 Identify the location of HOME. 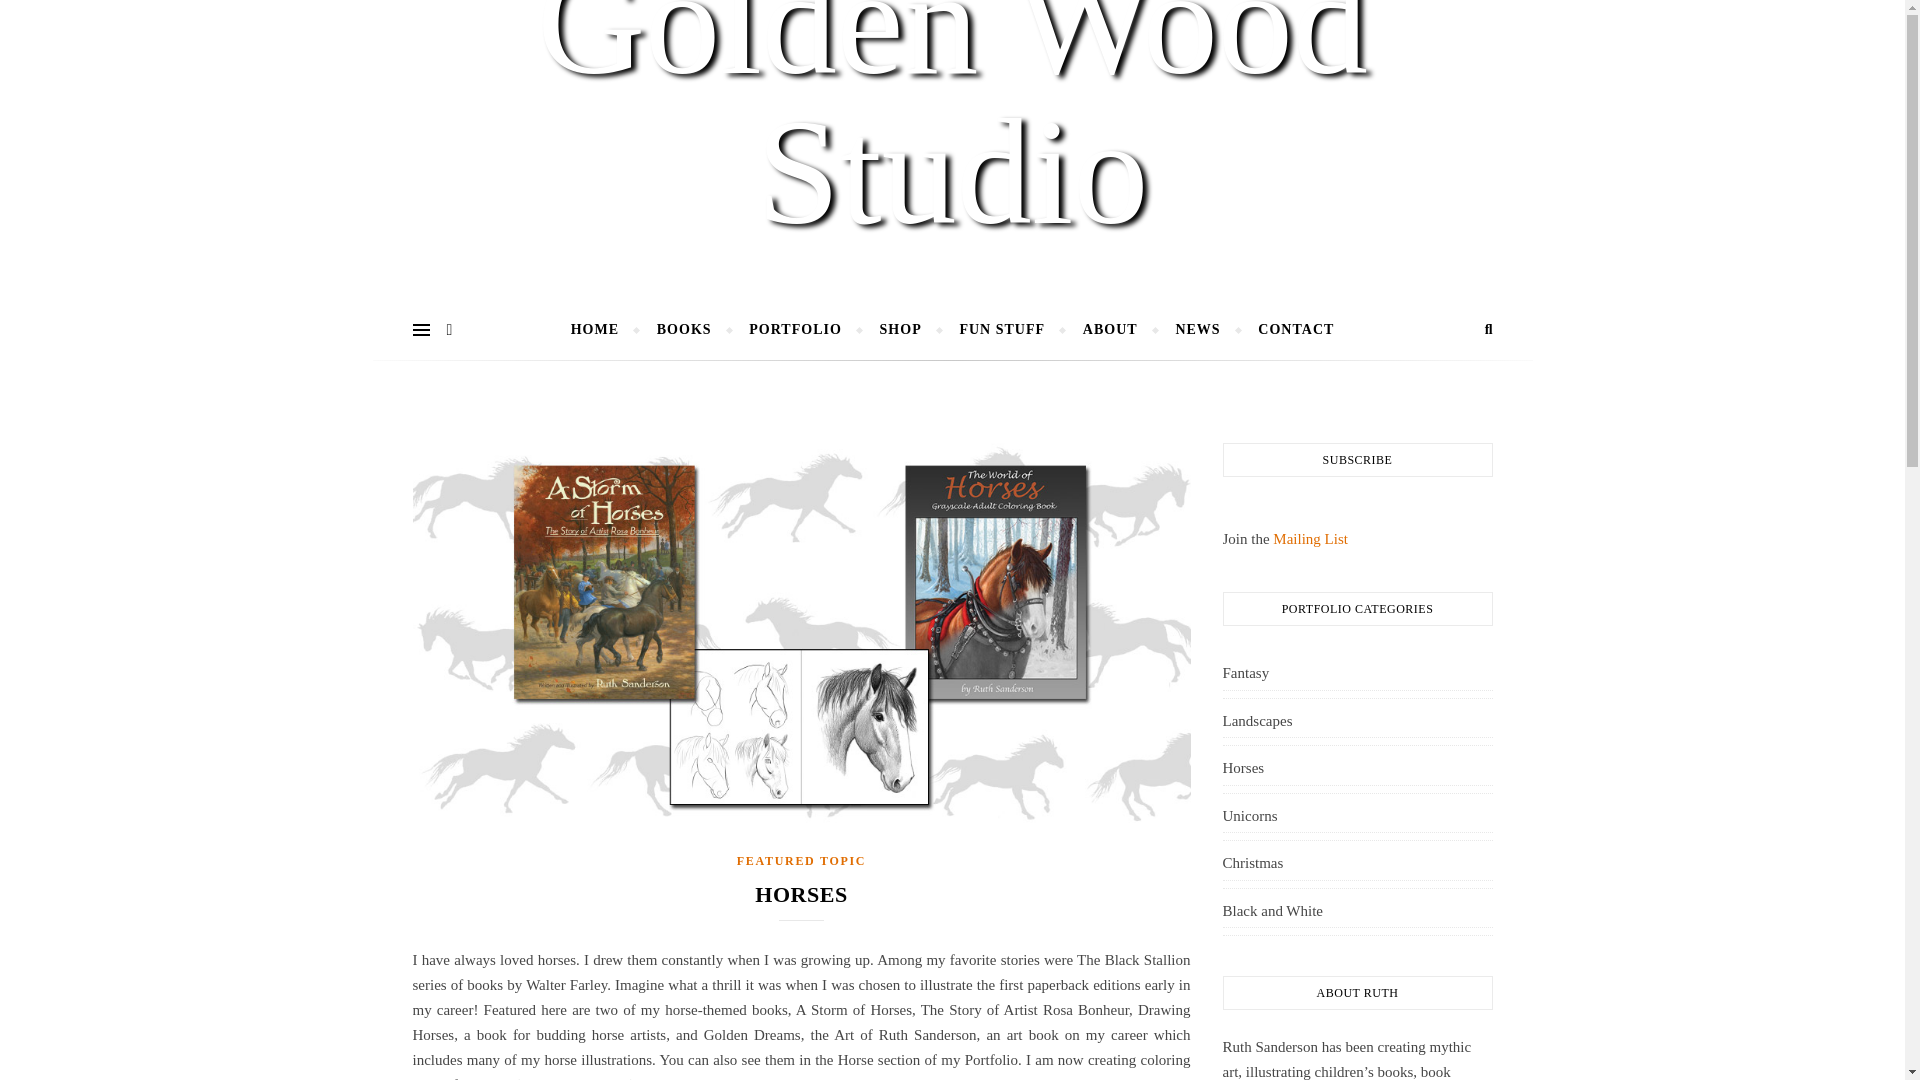
(602, 330).